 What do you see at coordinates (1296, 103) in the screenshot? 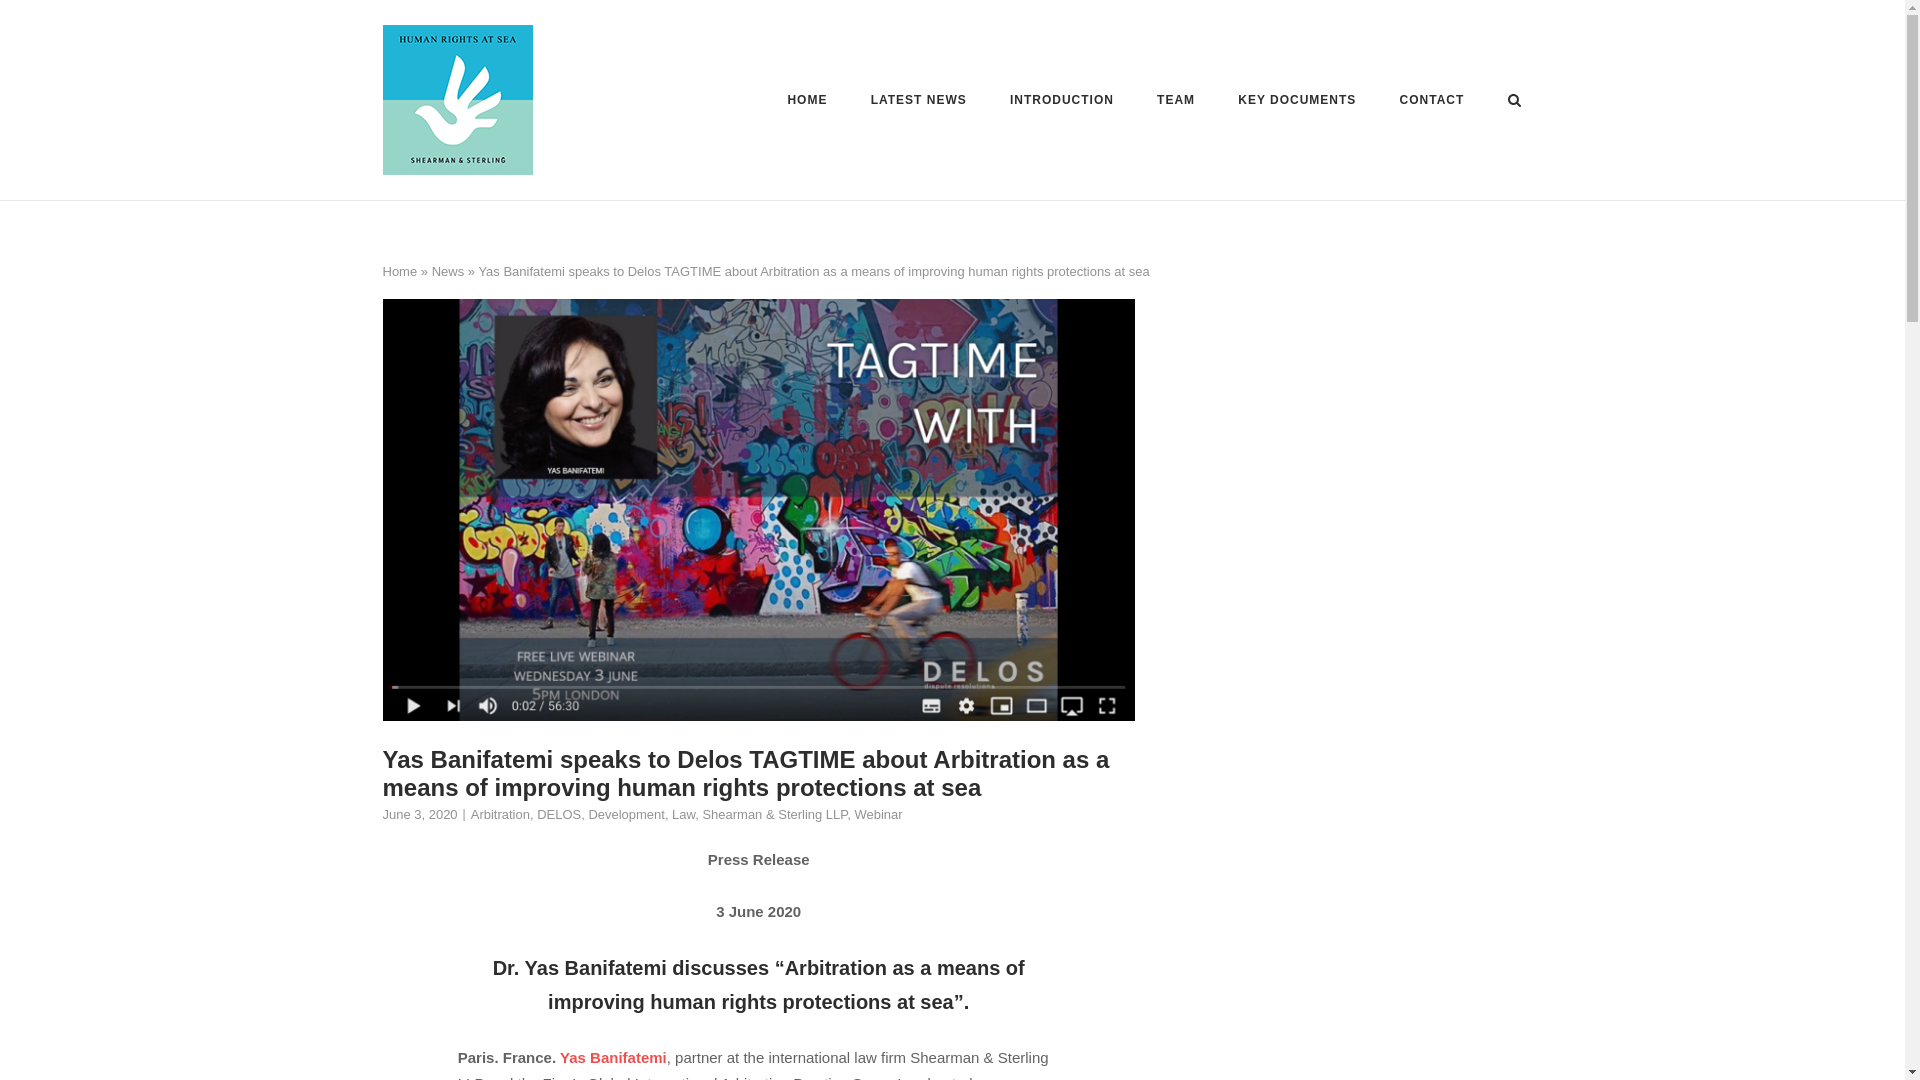
I see `KEY DOCUMENTS` at bounding box center [1296, 103].